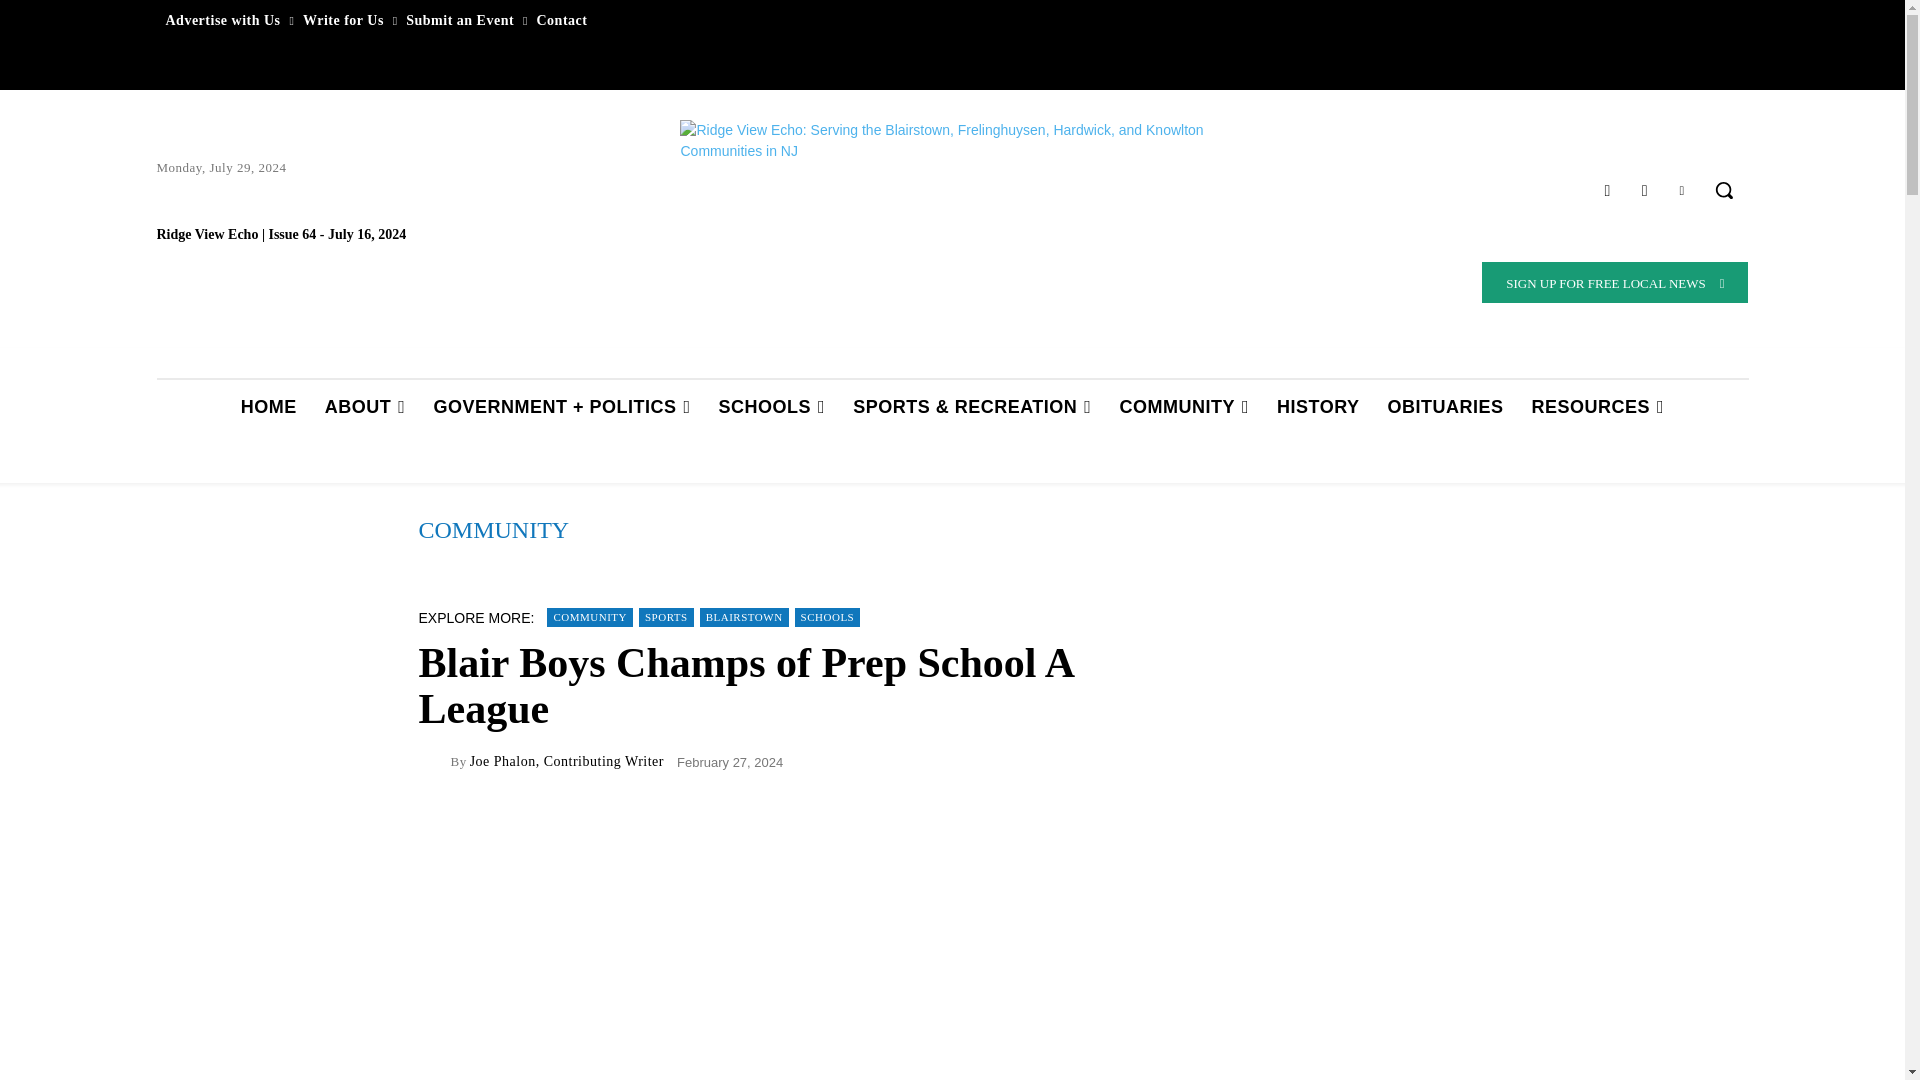 The image size is (1920, 1080). Describe the element at coordinates (1682, 190) in the screenshot. I see `Linkedin` at that location.